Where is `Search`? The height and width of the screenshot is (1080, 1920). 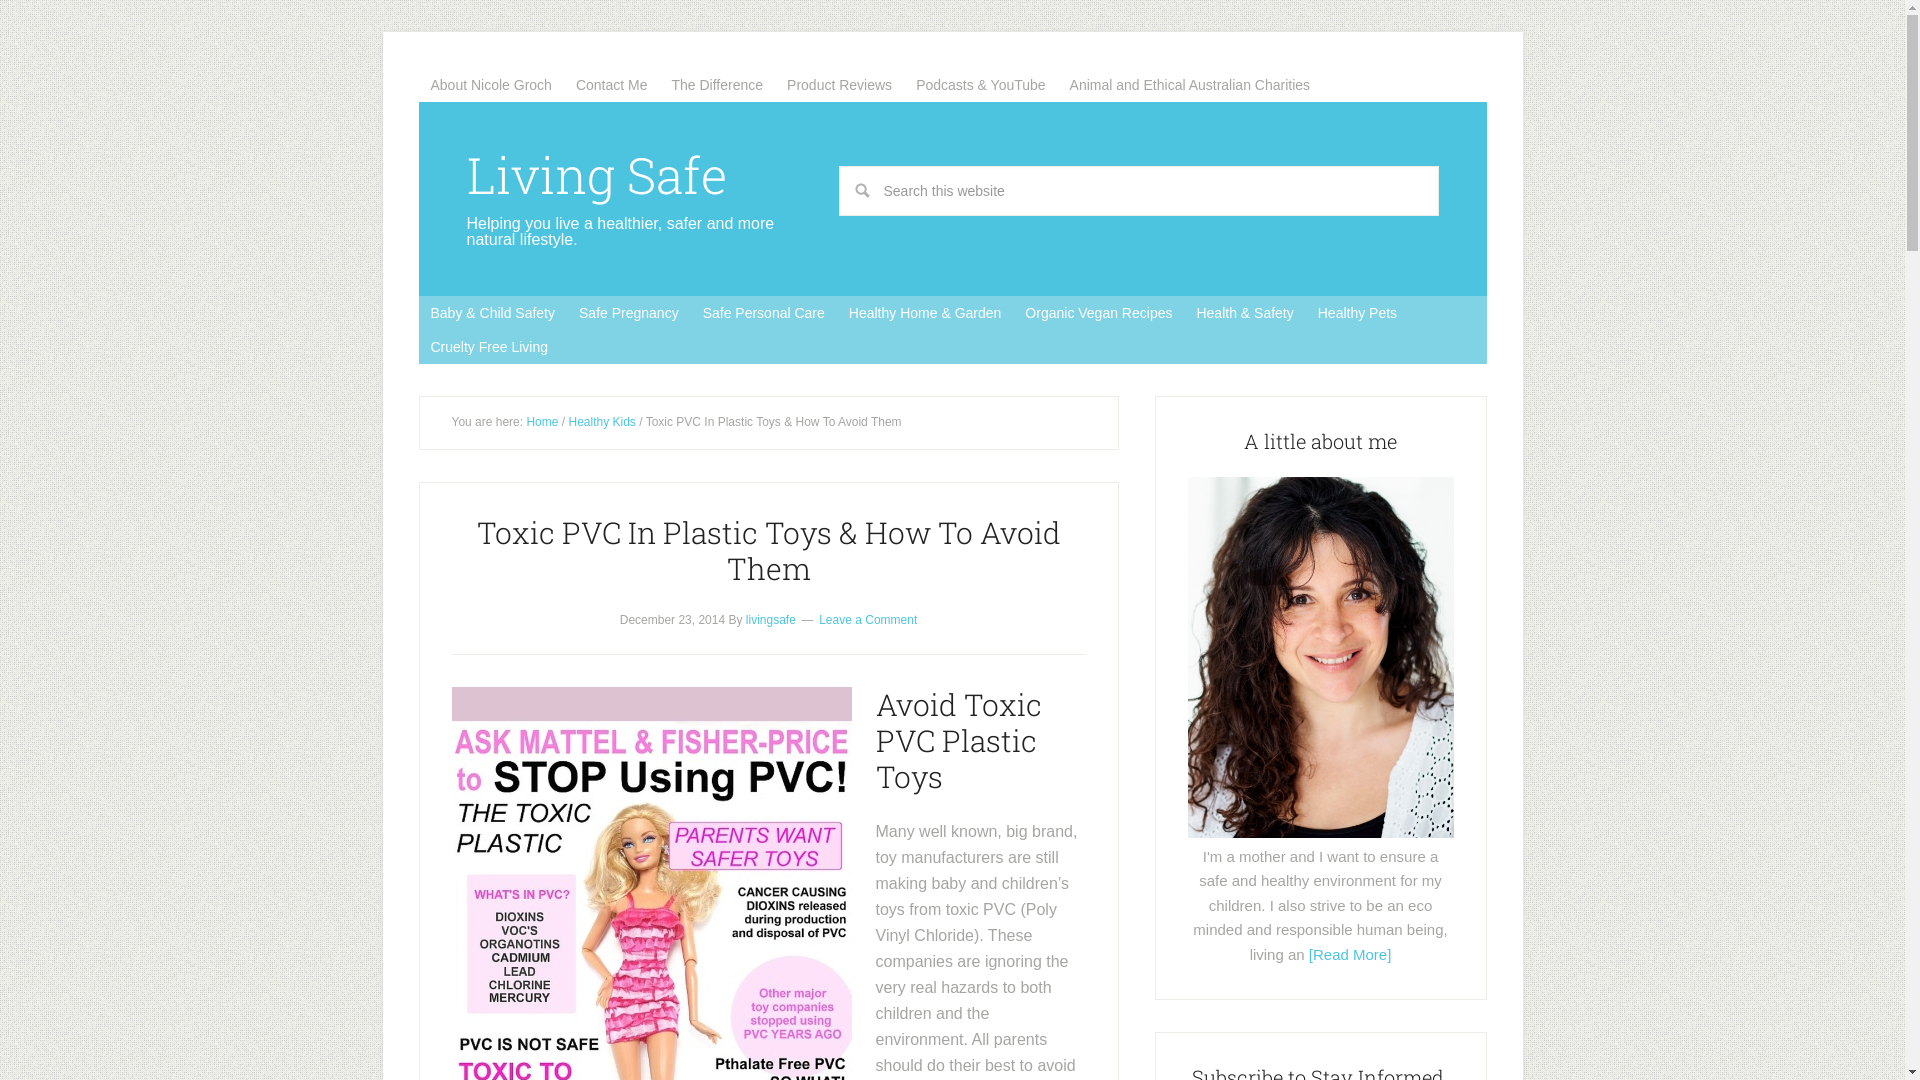 Search is located at coordinates (1438, 166).